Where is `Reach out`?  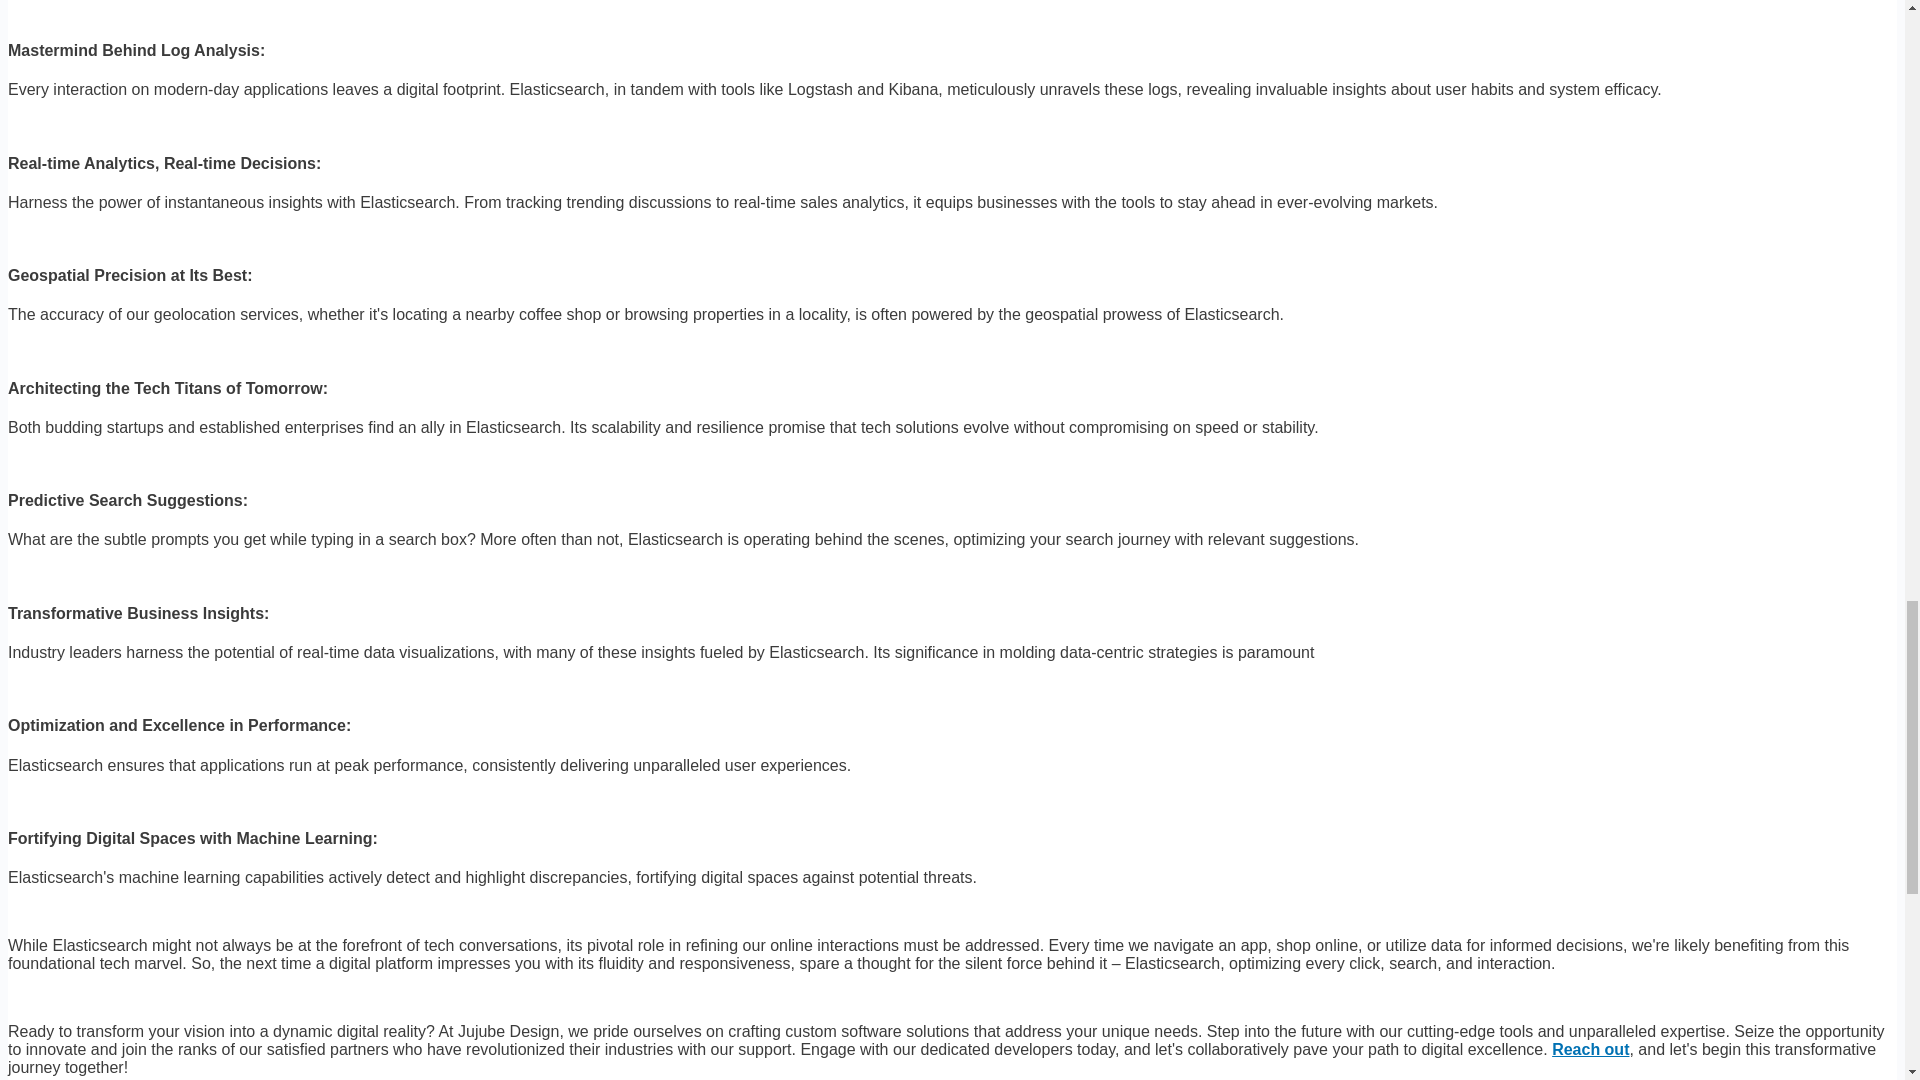 Reach out is located at coordinates (1590, 1050).